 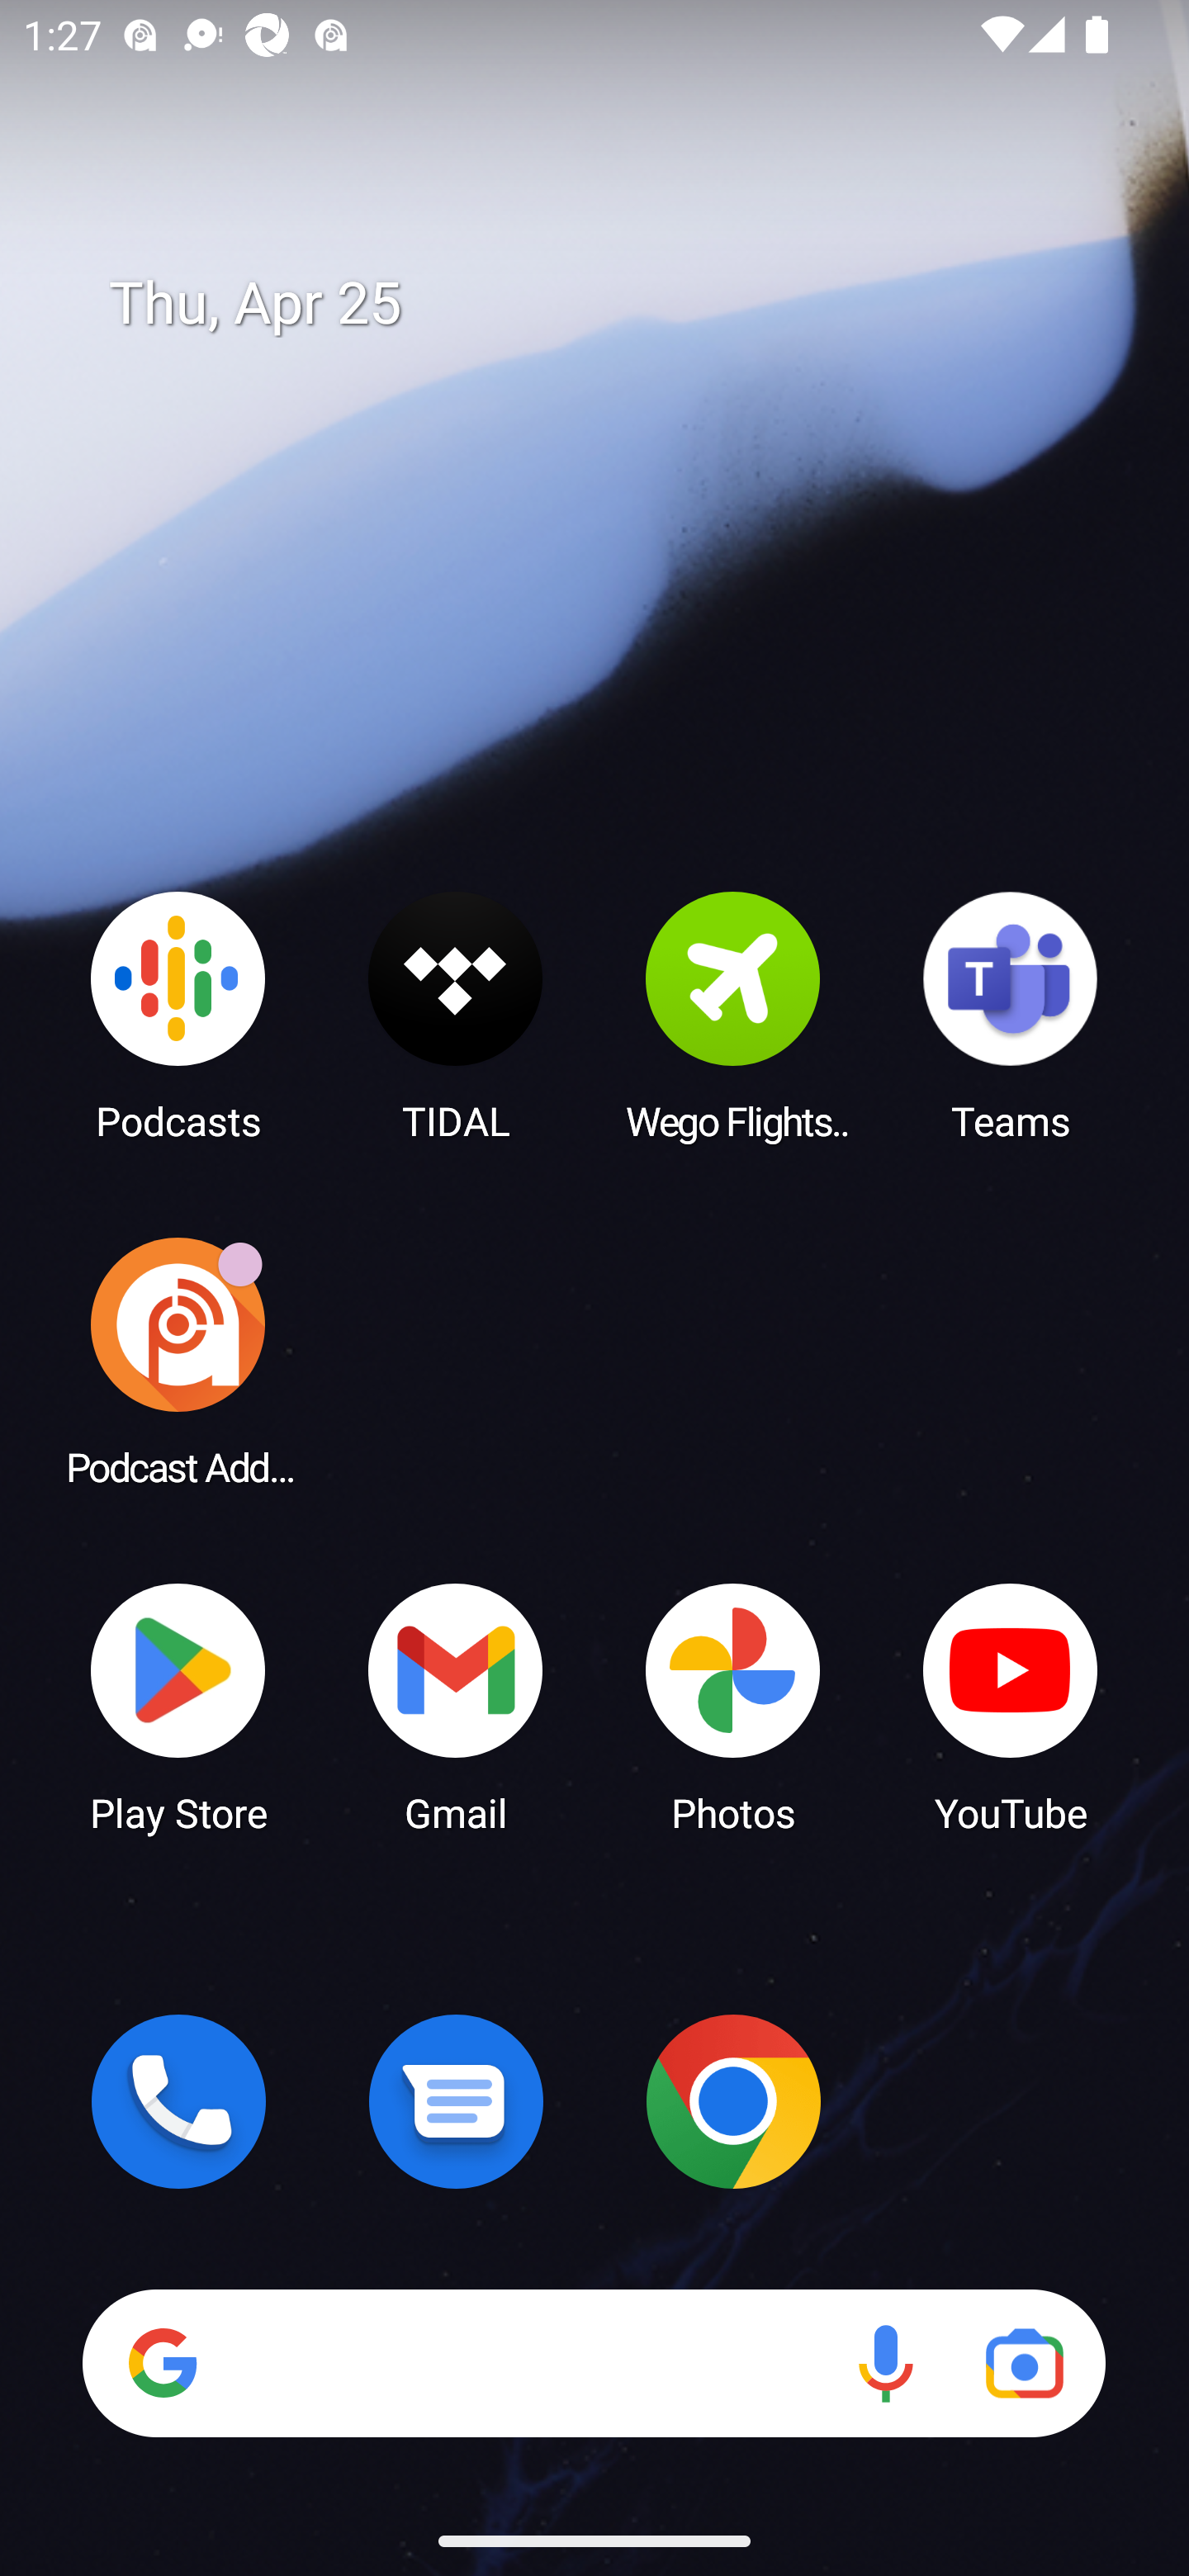 What do you see at coordinates (178, 2101) in the screenshot?
I see `Phone` at bounding box center [178, 2101].